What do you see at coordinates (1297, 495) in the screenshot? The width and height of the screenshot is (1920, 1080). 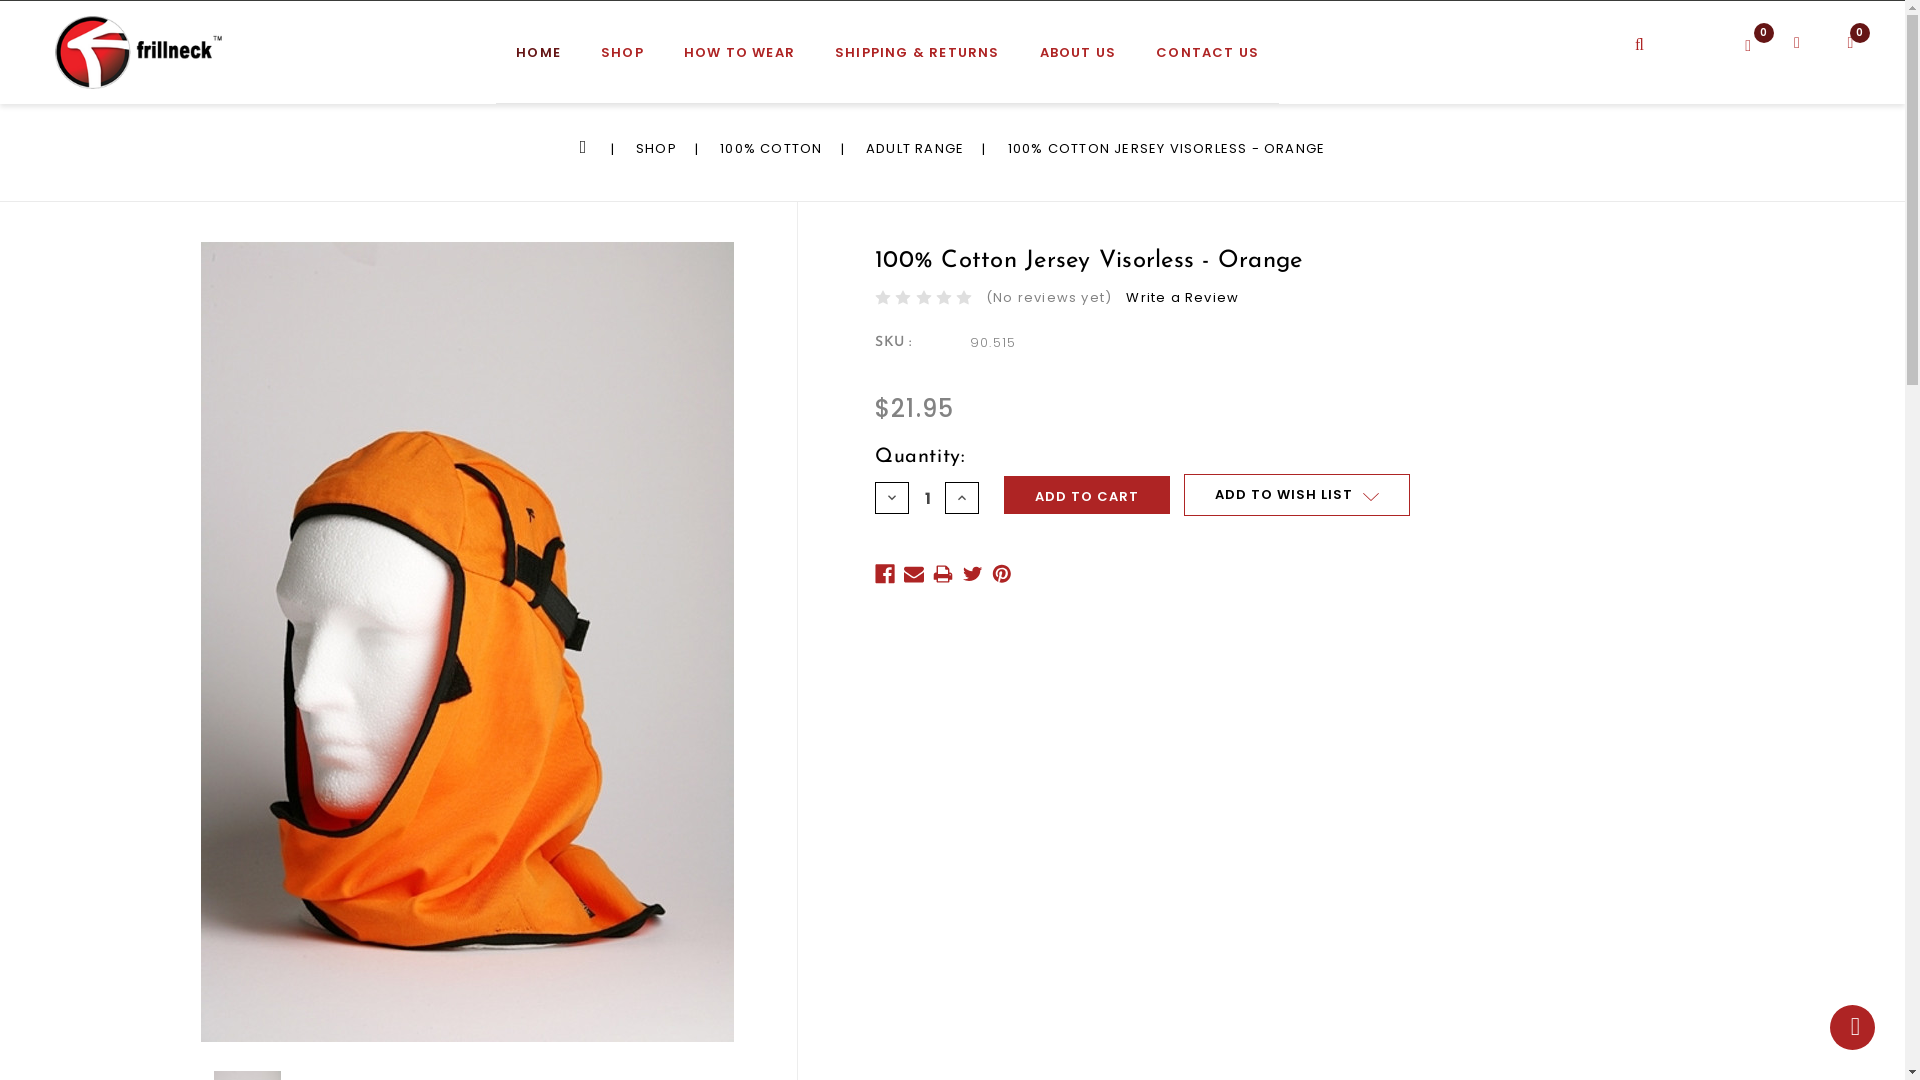 I see `ADD TO WISH LIST` at bounding box center [1297, 495].